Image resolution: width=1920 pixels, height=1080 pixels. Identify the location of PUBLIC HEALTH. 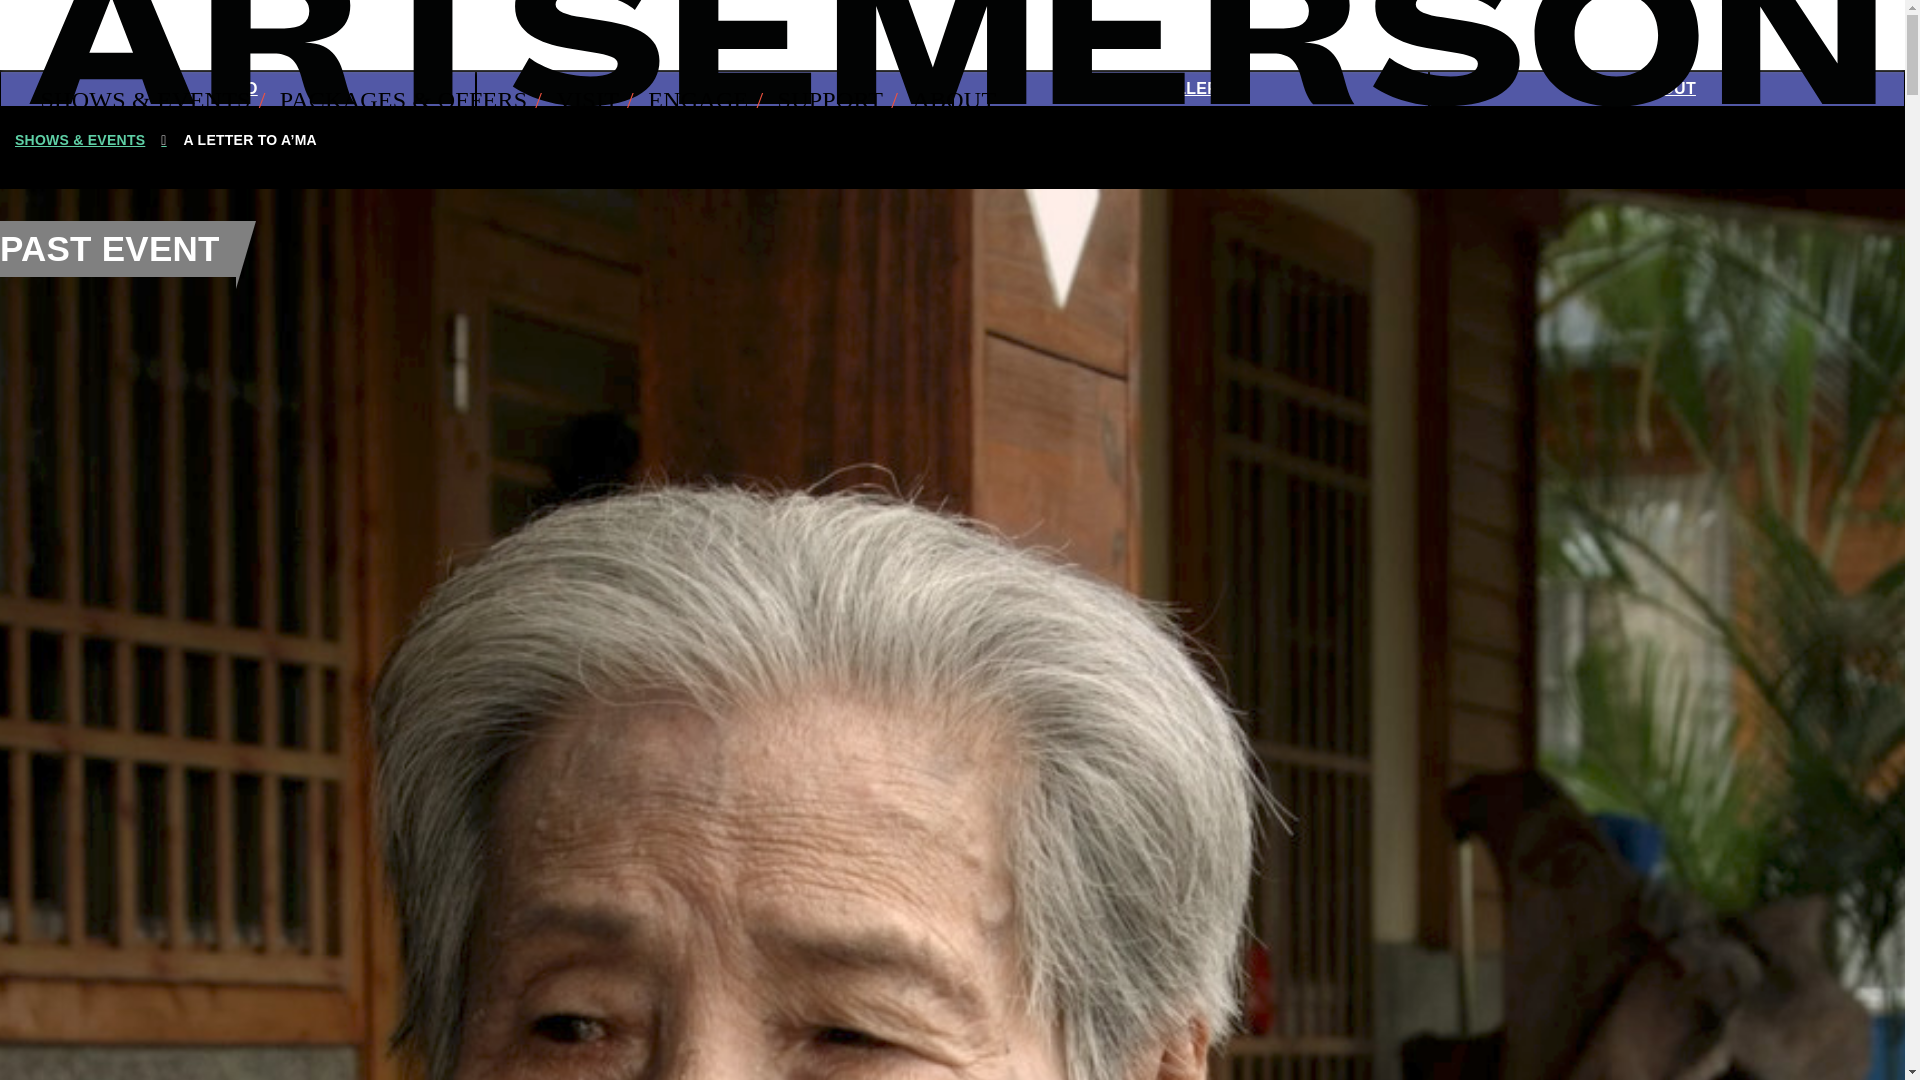
(1634, 166).